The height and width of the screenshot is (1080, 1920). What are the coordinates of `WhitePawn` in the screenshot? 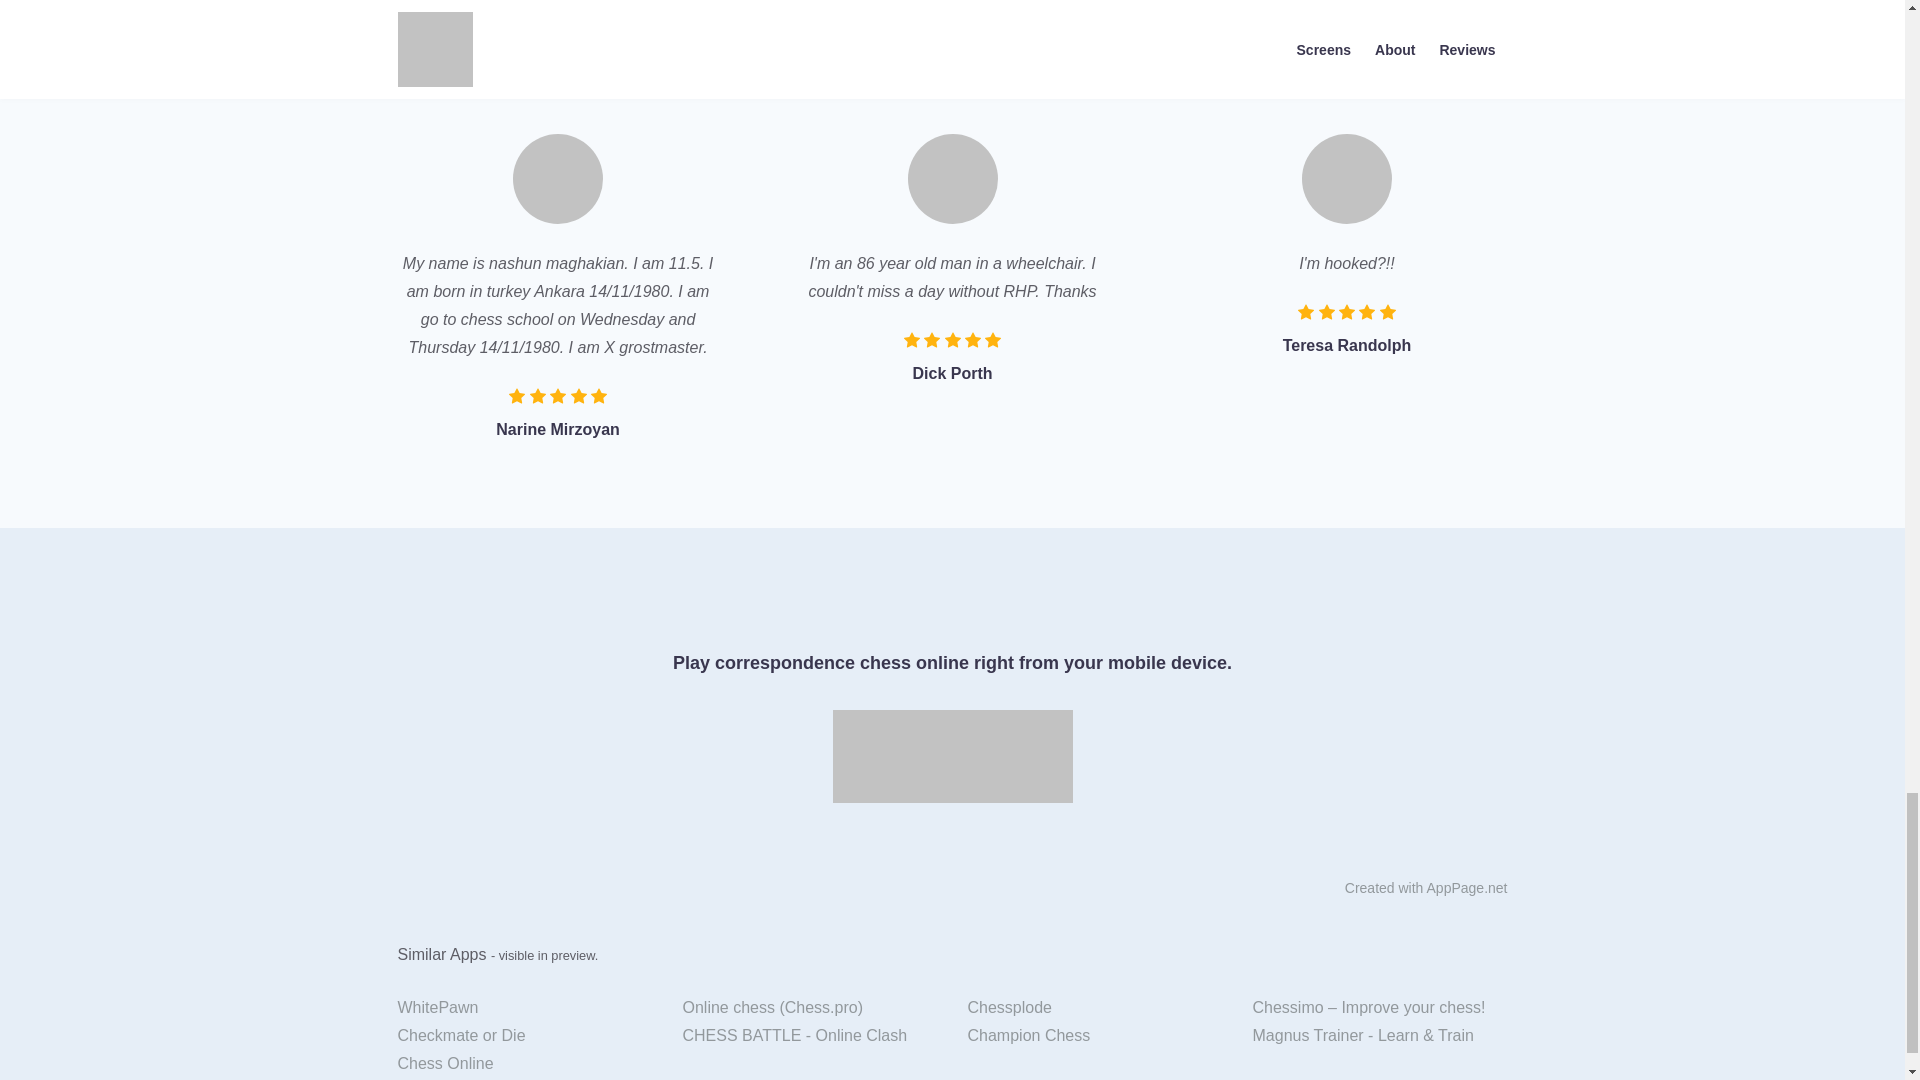 It's located at (524, 1007).